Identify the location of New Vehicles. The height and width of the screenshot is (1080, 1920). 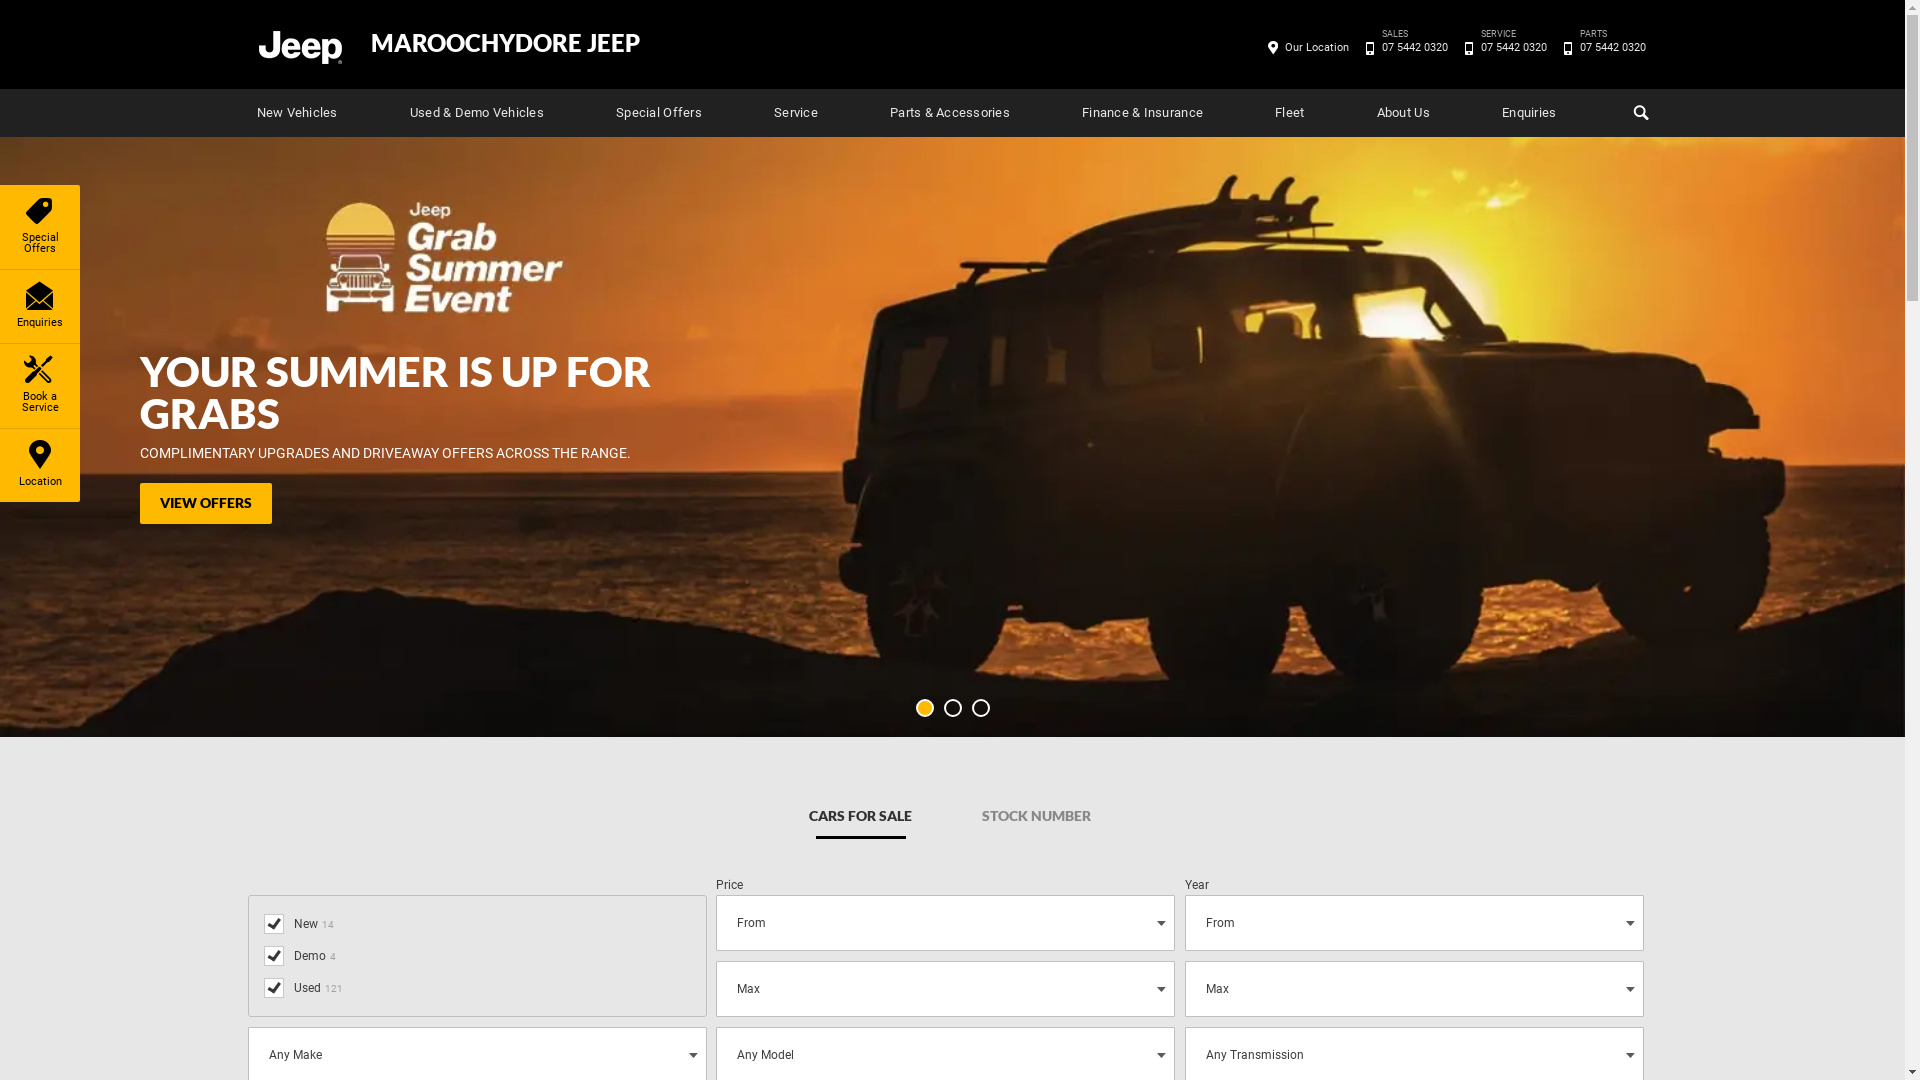
(296, 113).